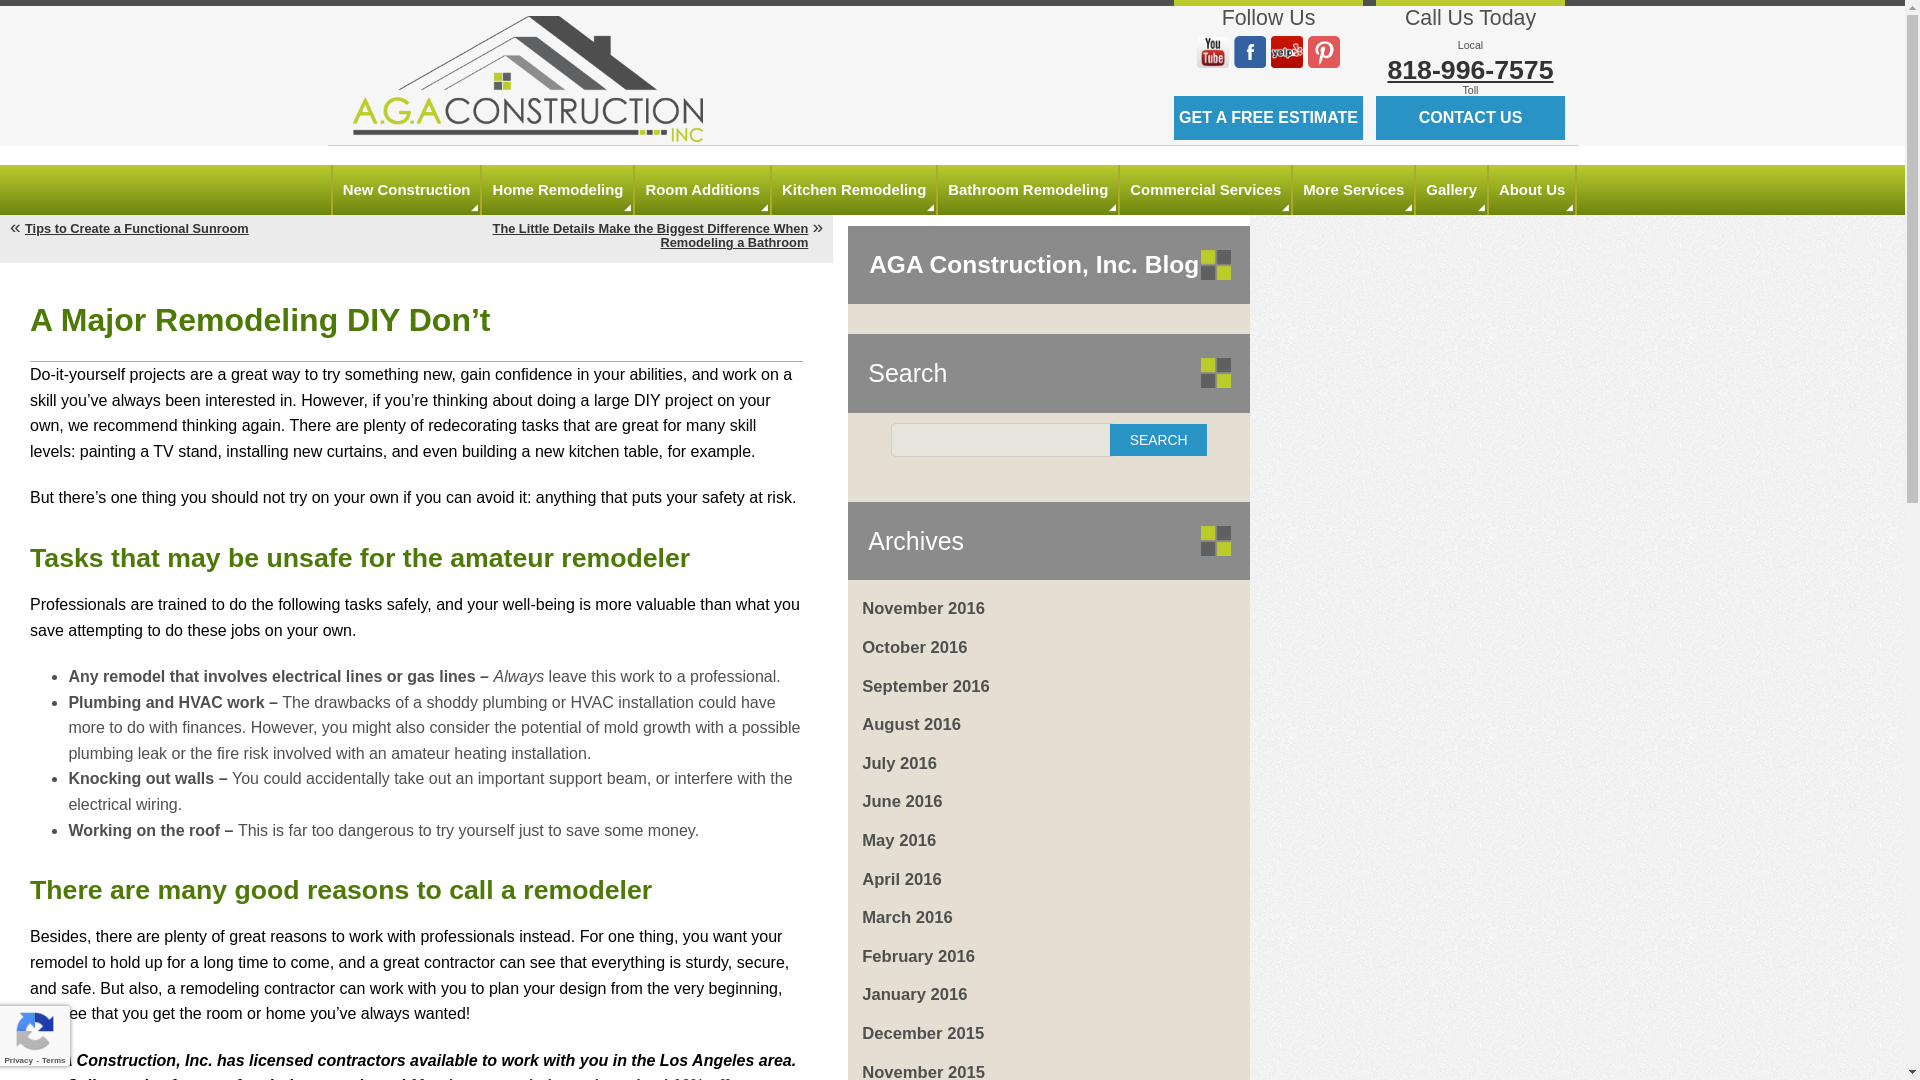 Image resolution: width=1920 pixels, height=1080 pixels. I want to click on 877-262-6555, so click(1470, 122).